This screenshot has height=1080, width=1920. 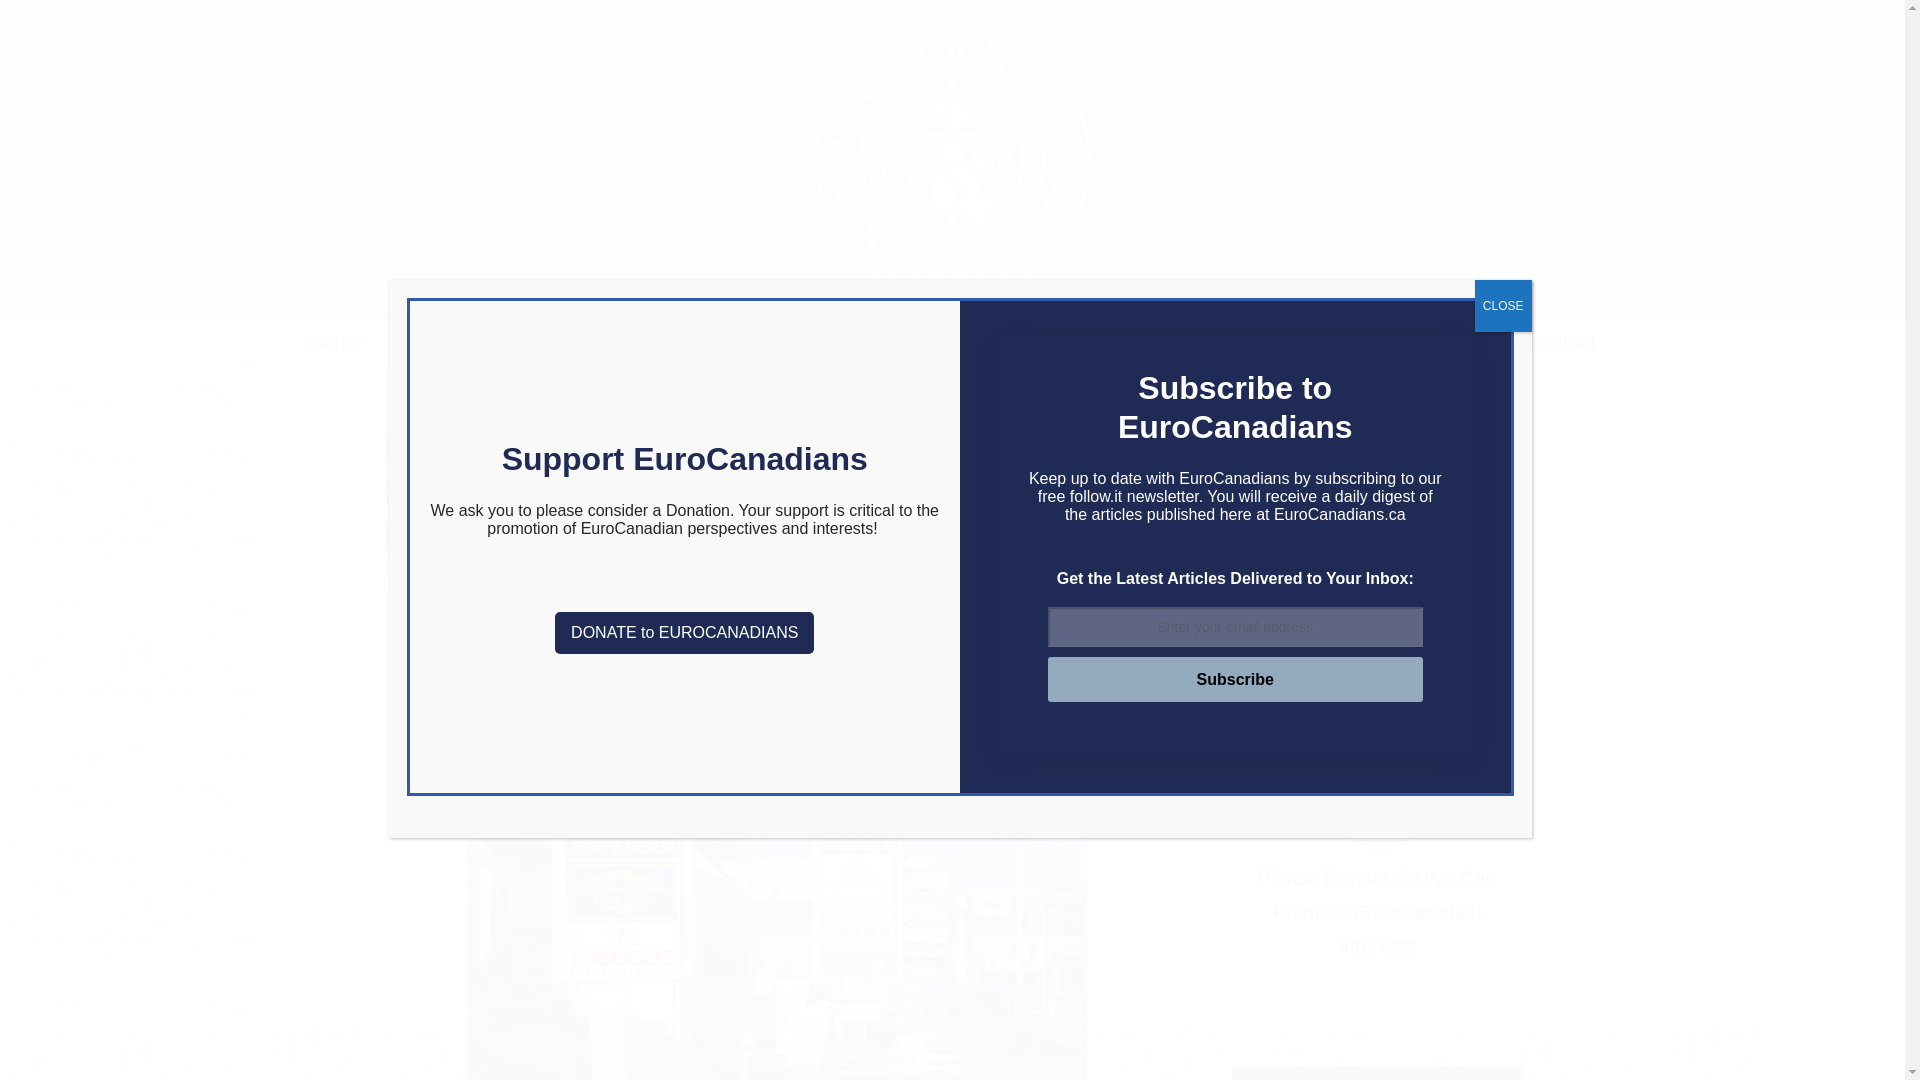 What do you see at coordinates (958, 341) in the screenshot?
I see `Community Activism` at bounding box center [958, 341].